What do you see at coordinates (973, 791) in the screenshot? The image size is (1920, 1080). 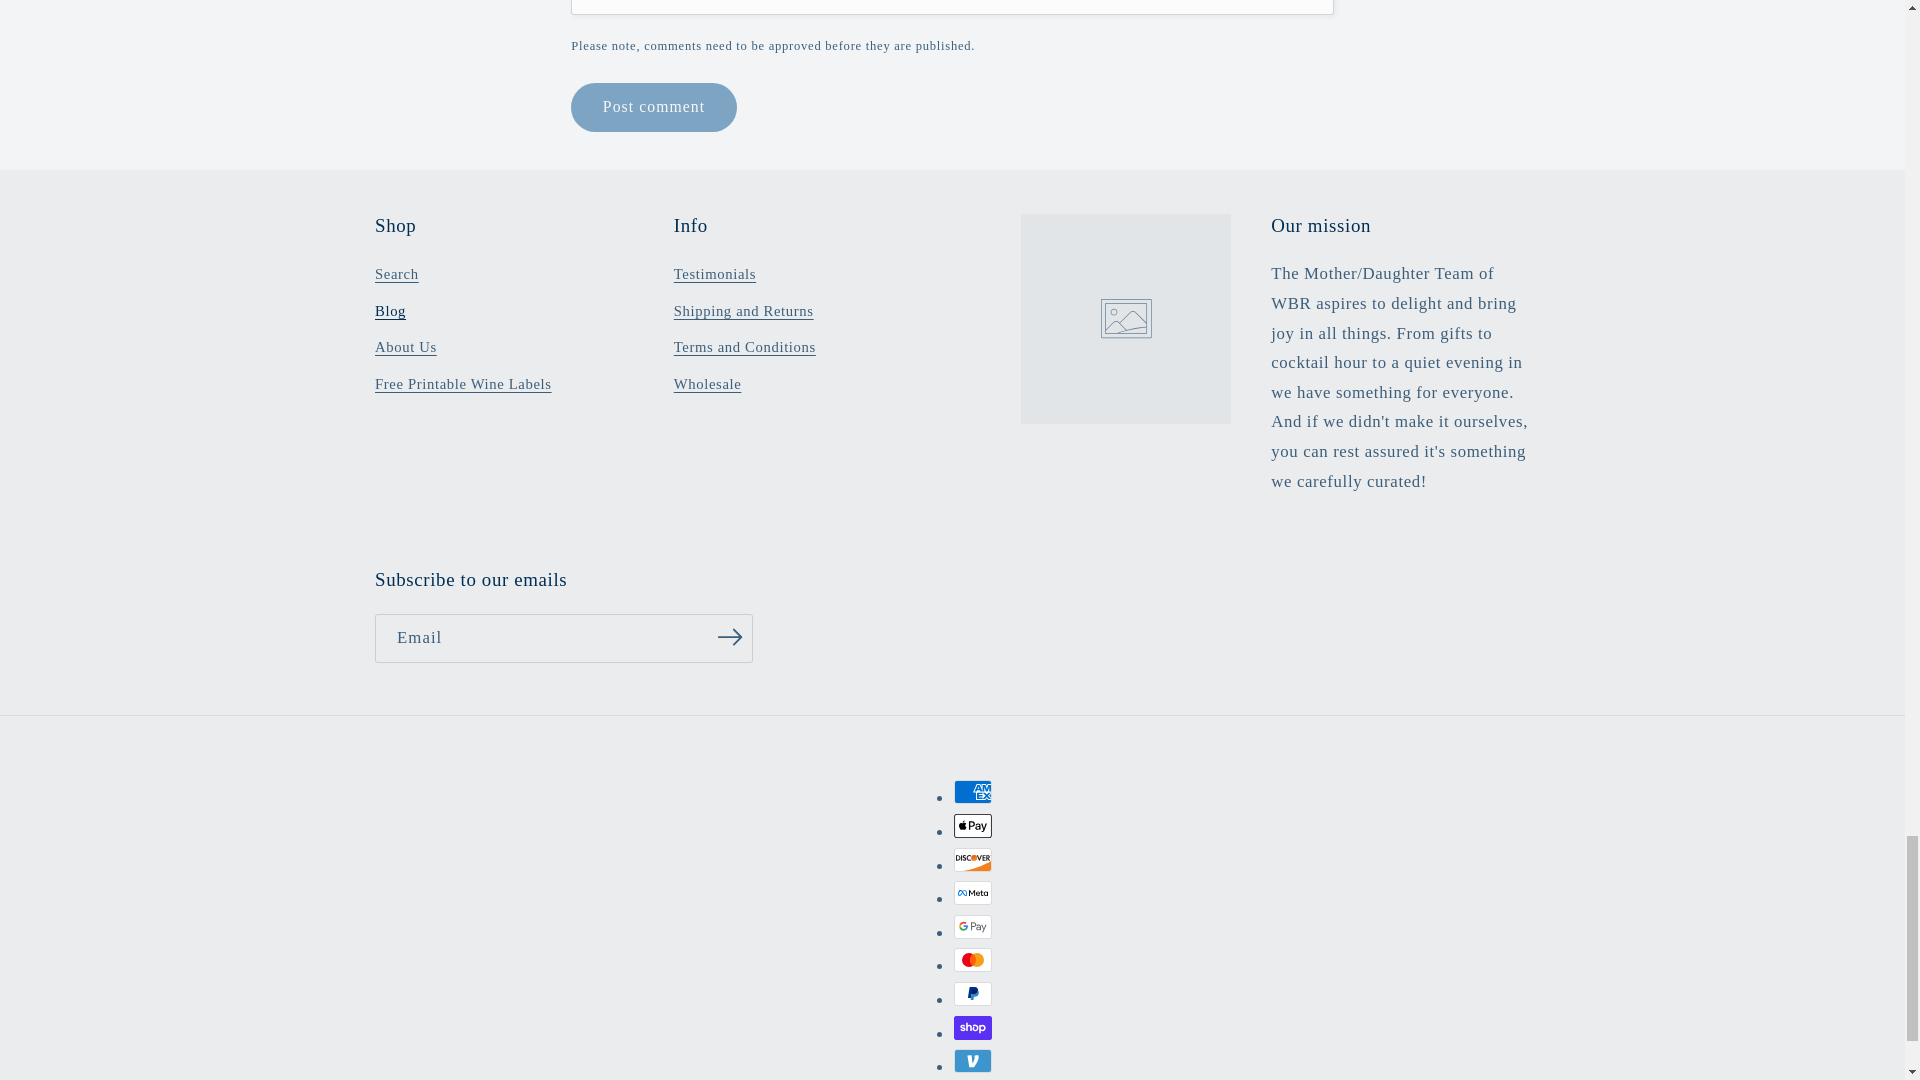 I see `American Express` at bounding box center [973, 791].